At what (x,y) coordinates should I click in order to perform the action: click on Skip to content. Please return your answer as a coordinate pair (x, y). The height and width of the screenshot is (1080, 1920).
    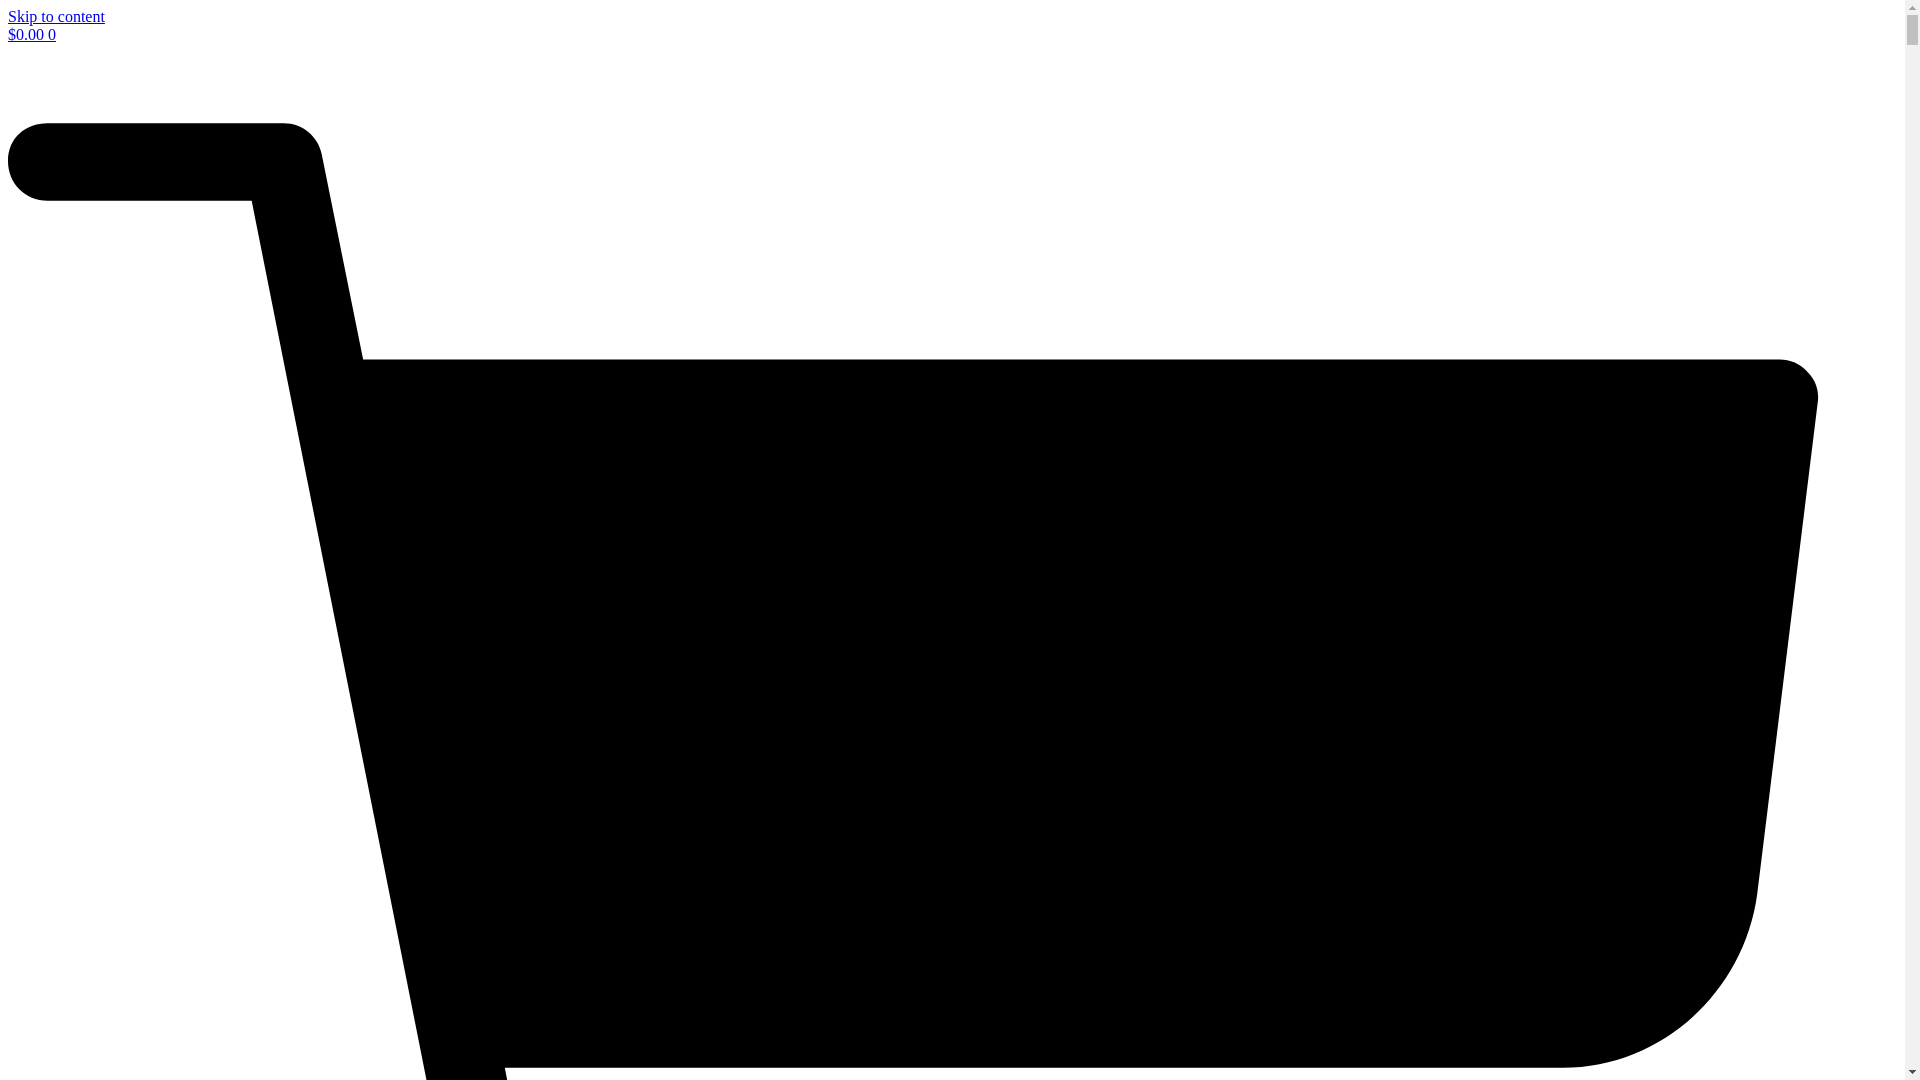
    Looking at the image, I should click on (56, 16).